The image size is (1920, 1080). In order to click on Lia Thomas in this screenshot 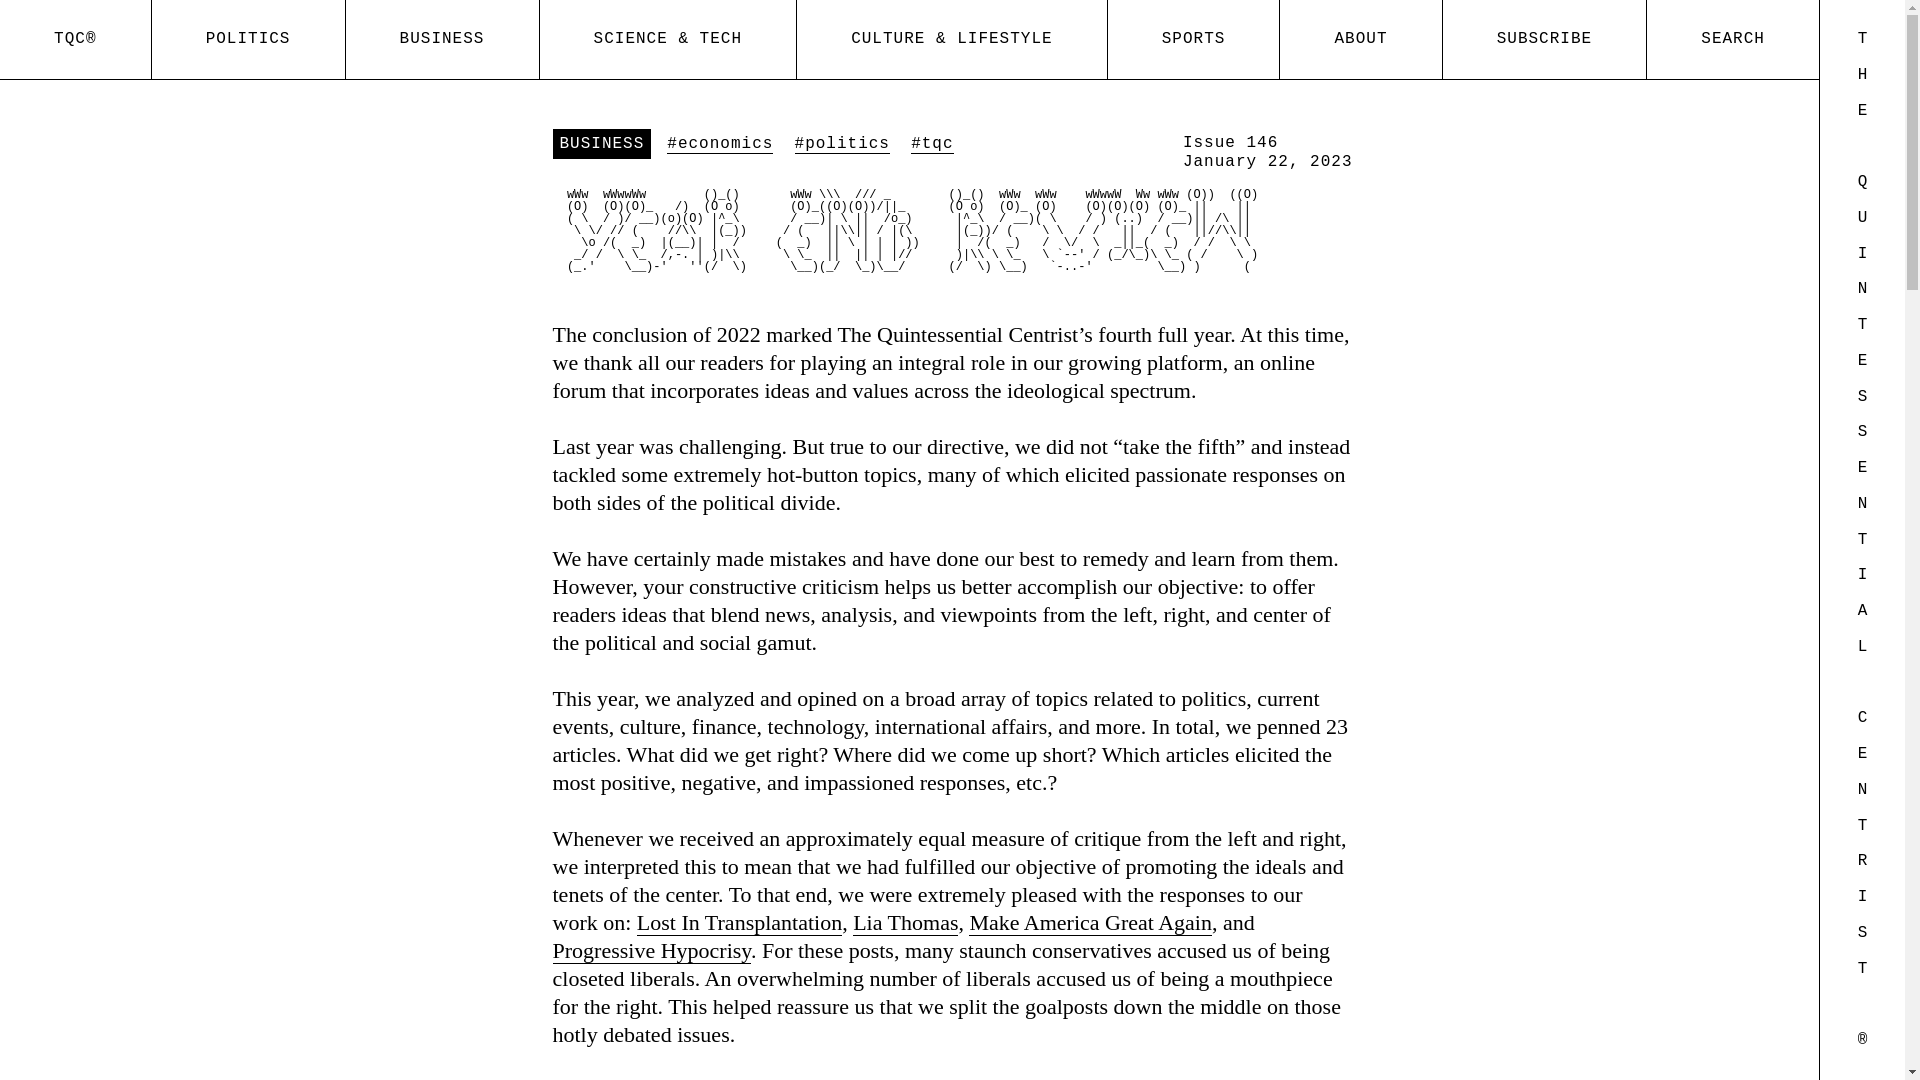, I will do `click(905, 923)`.